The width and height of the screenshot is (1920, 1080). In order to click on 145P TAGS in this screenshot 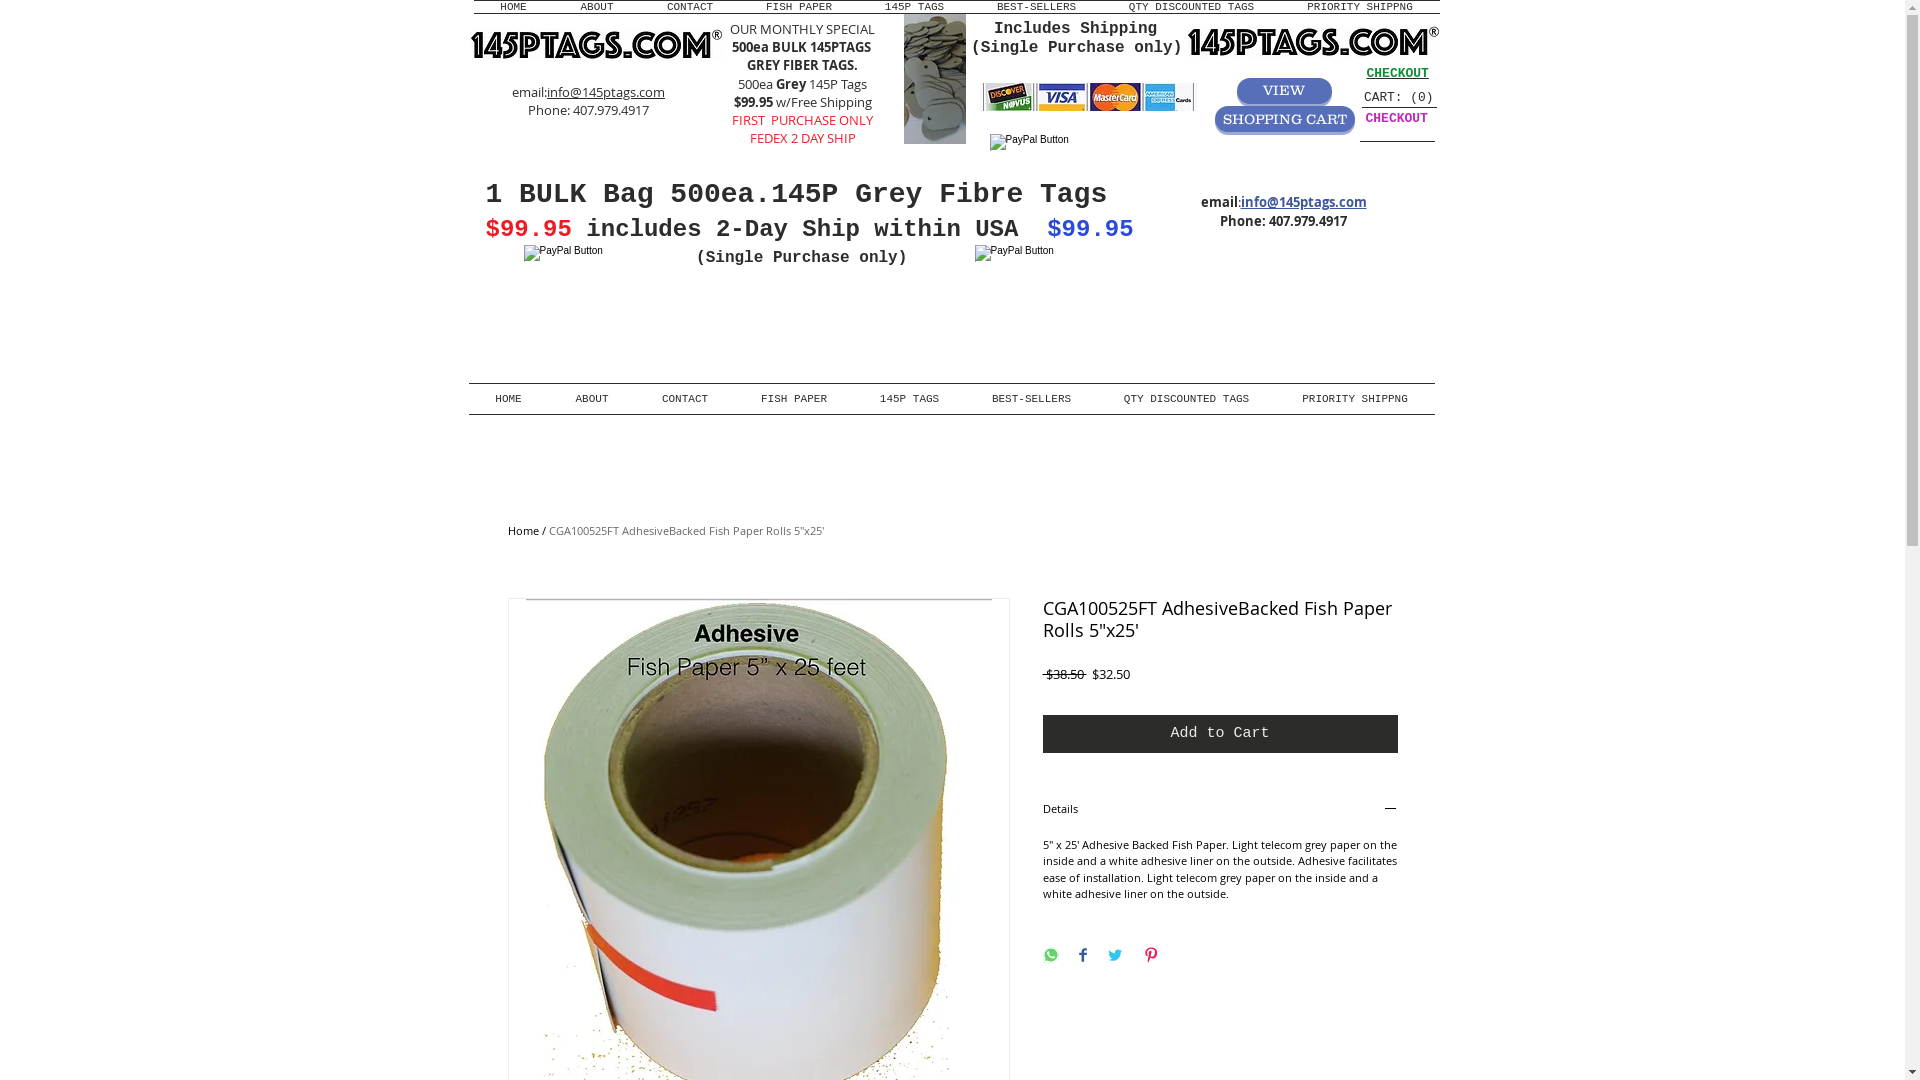, I will do `click(914, 7)`.